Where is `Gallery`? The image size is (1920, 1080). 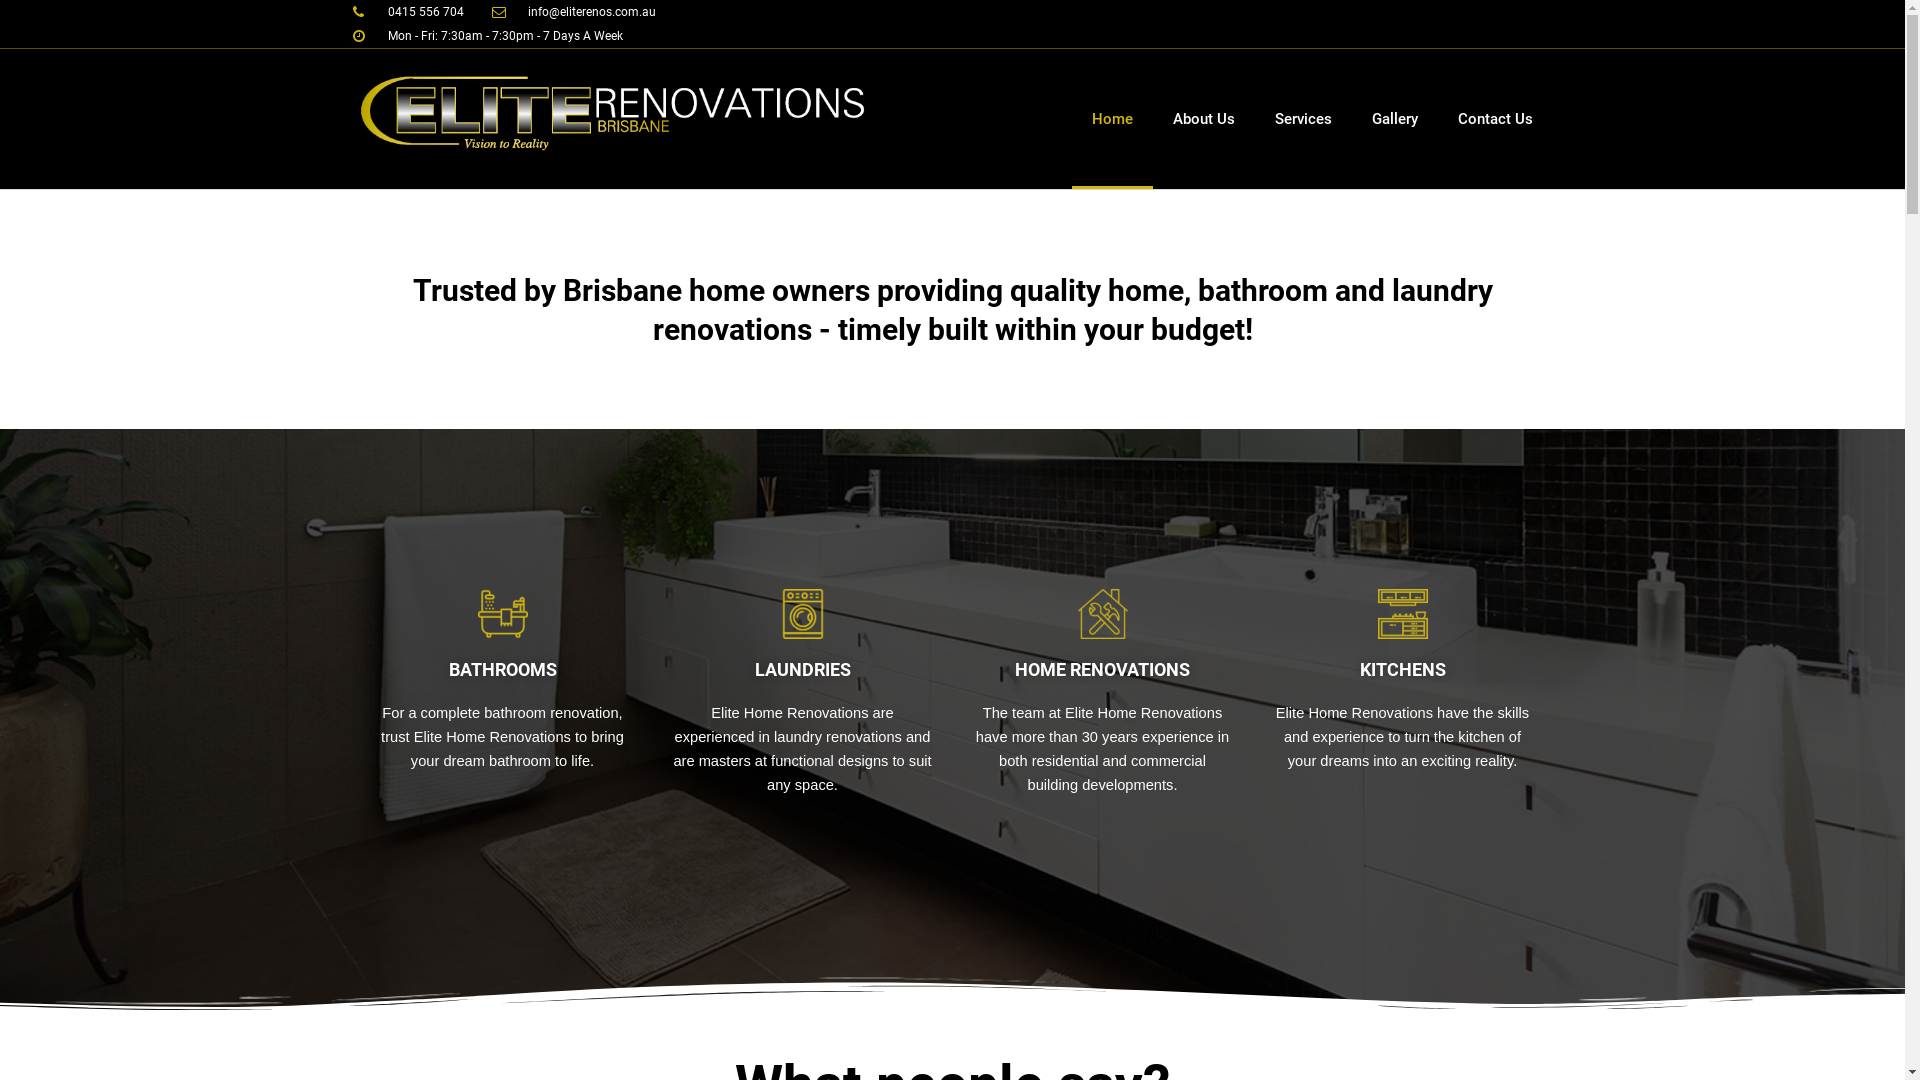 Gallery is located at coordinates (1395, 119).